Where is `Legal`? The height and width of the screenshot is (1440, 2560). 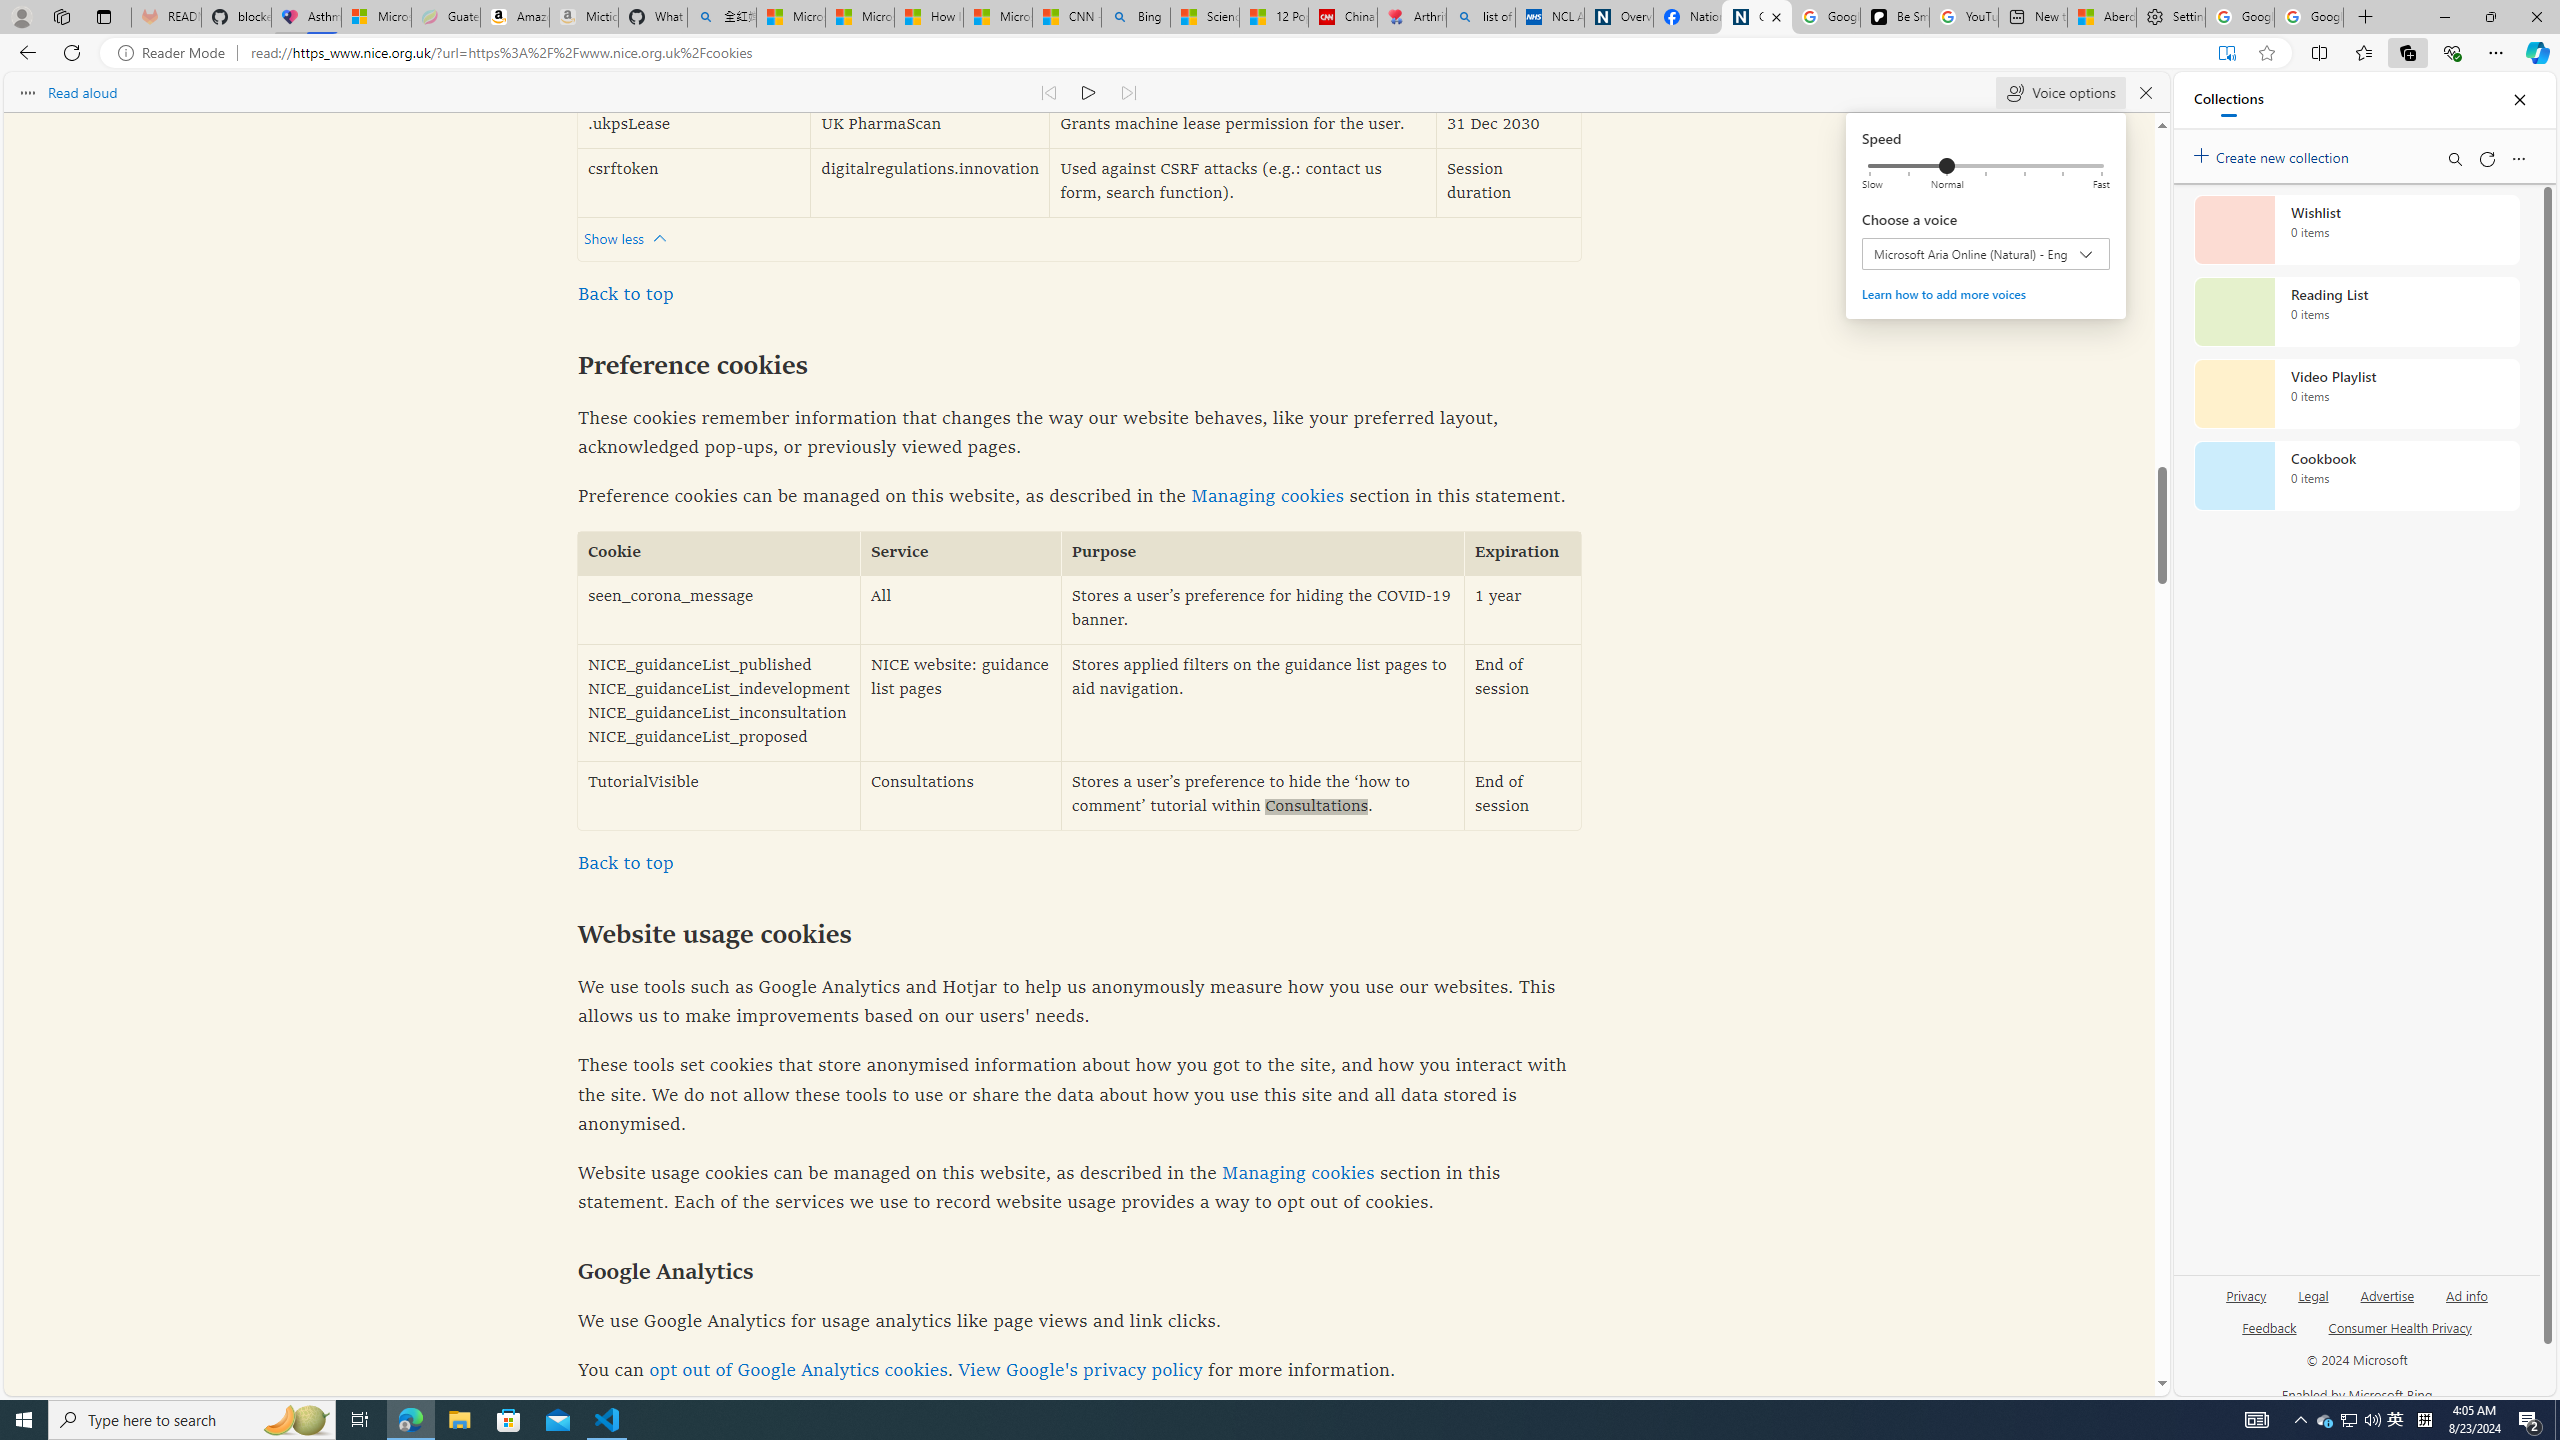 Legal is located at coordinates (2314, 1294).